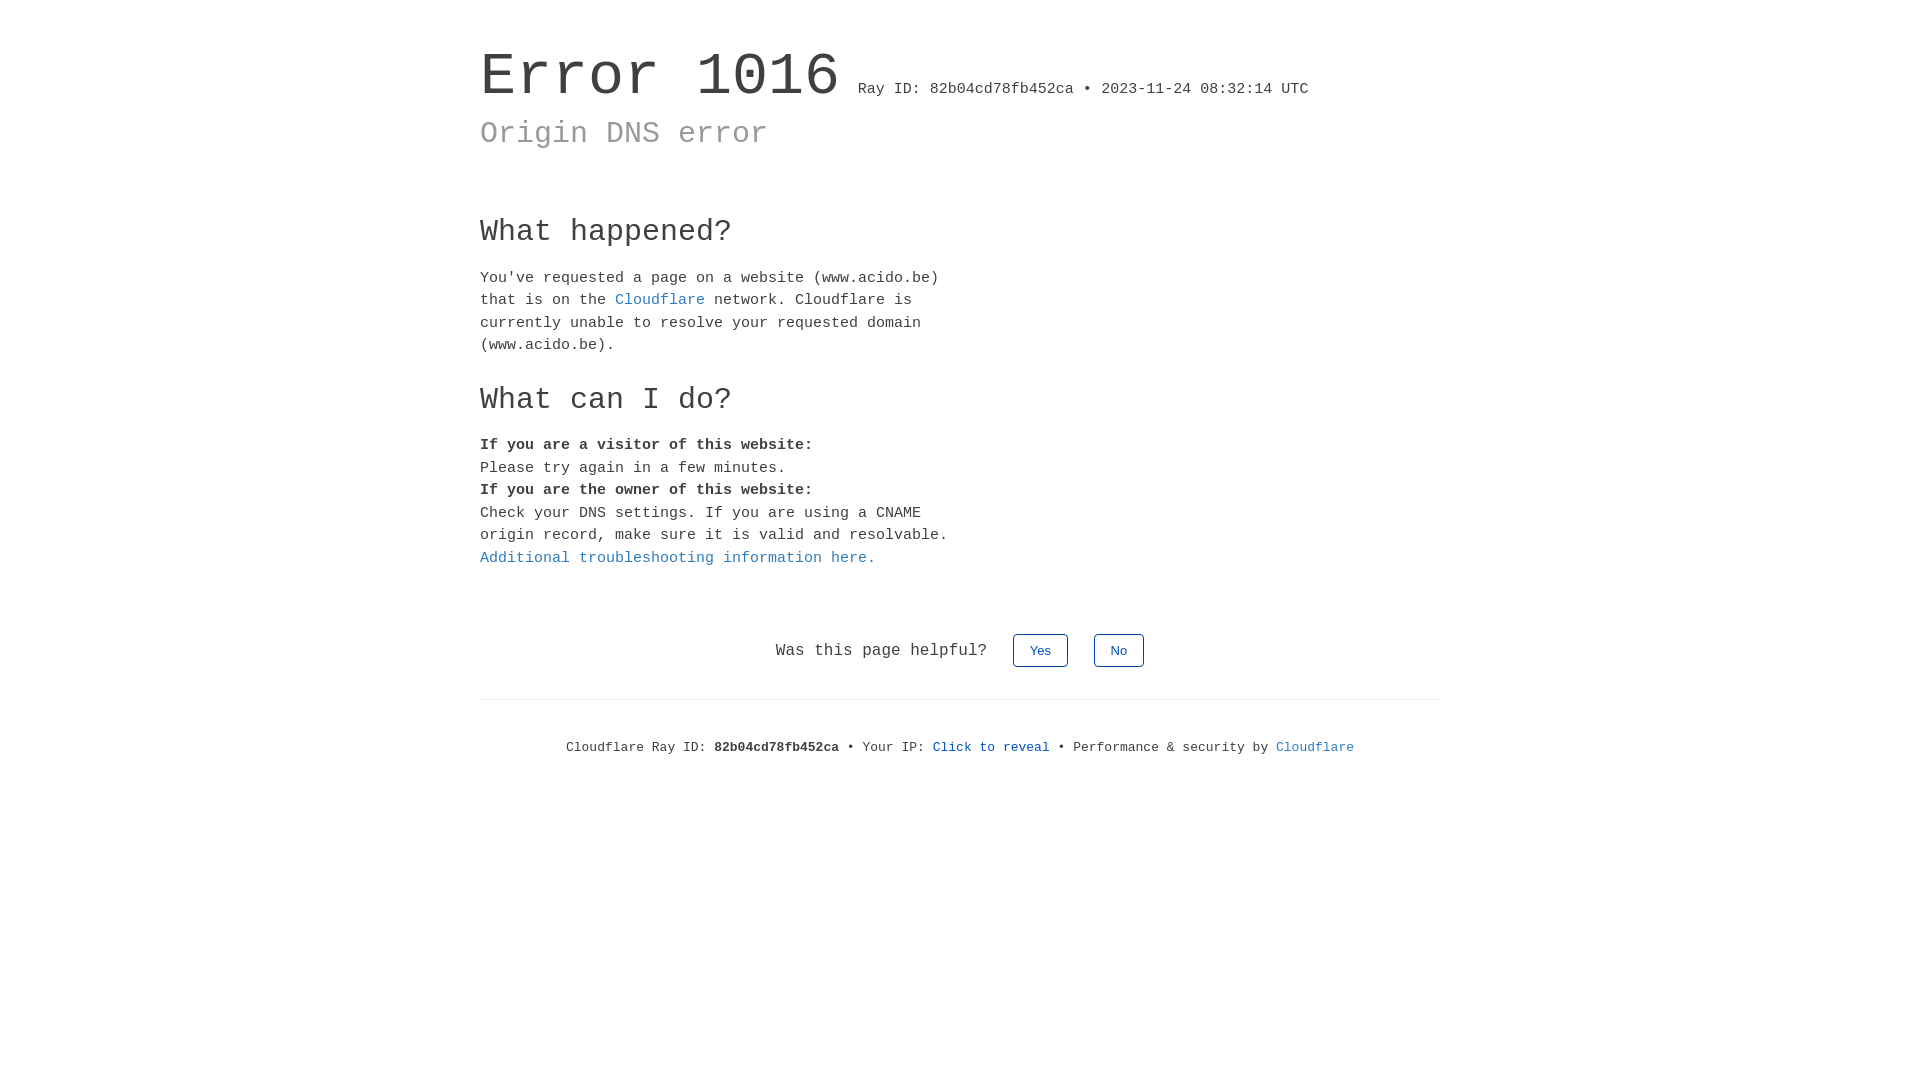 Image resolution: width=1920 pixels, height=1080 pixels. I want to click on Cloudflare, so click(660, 300).